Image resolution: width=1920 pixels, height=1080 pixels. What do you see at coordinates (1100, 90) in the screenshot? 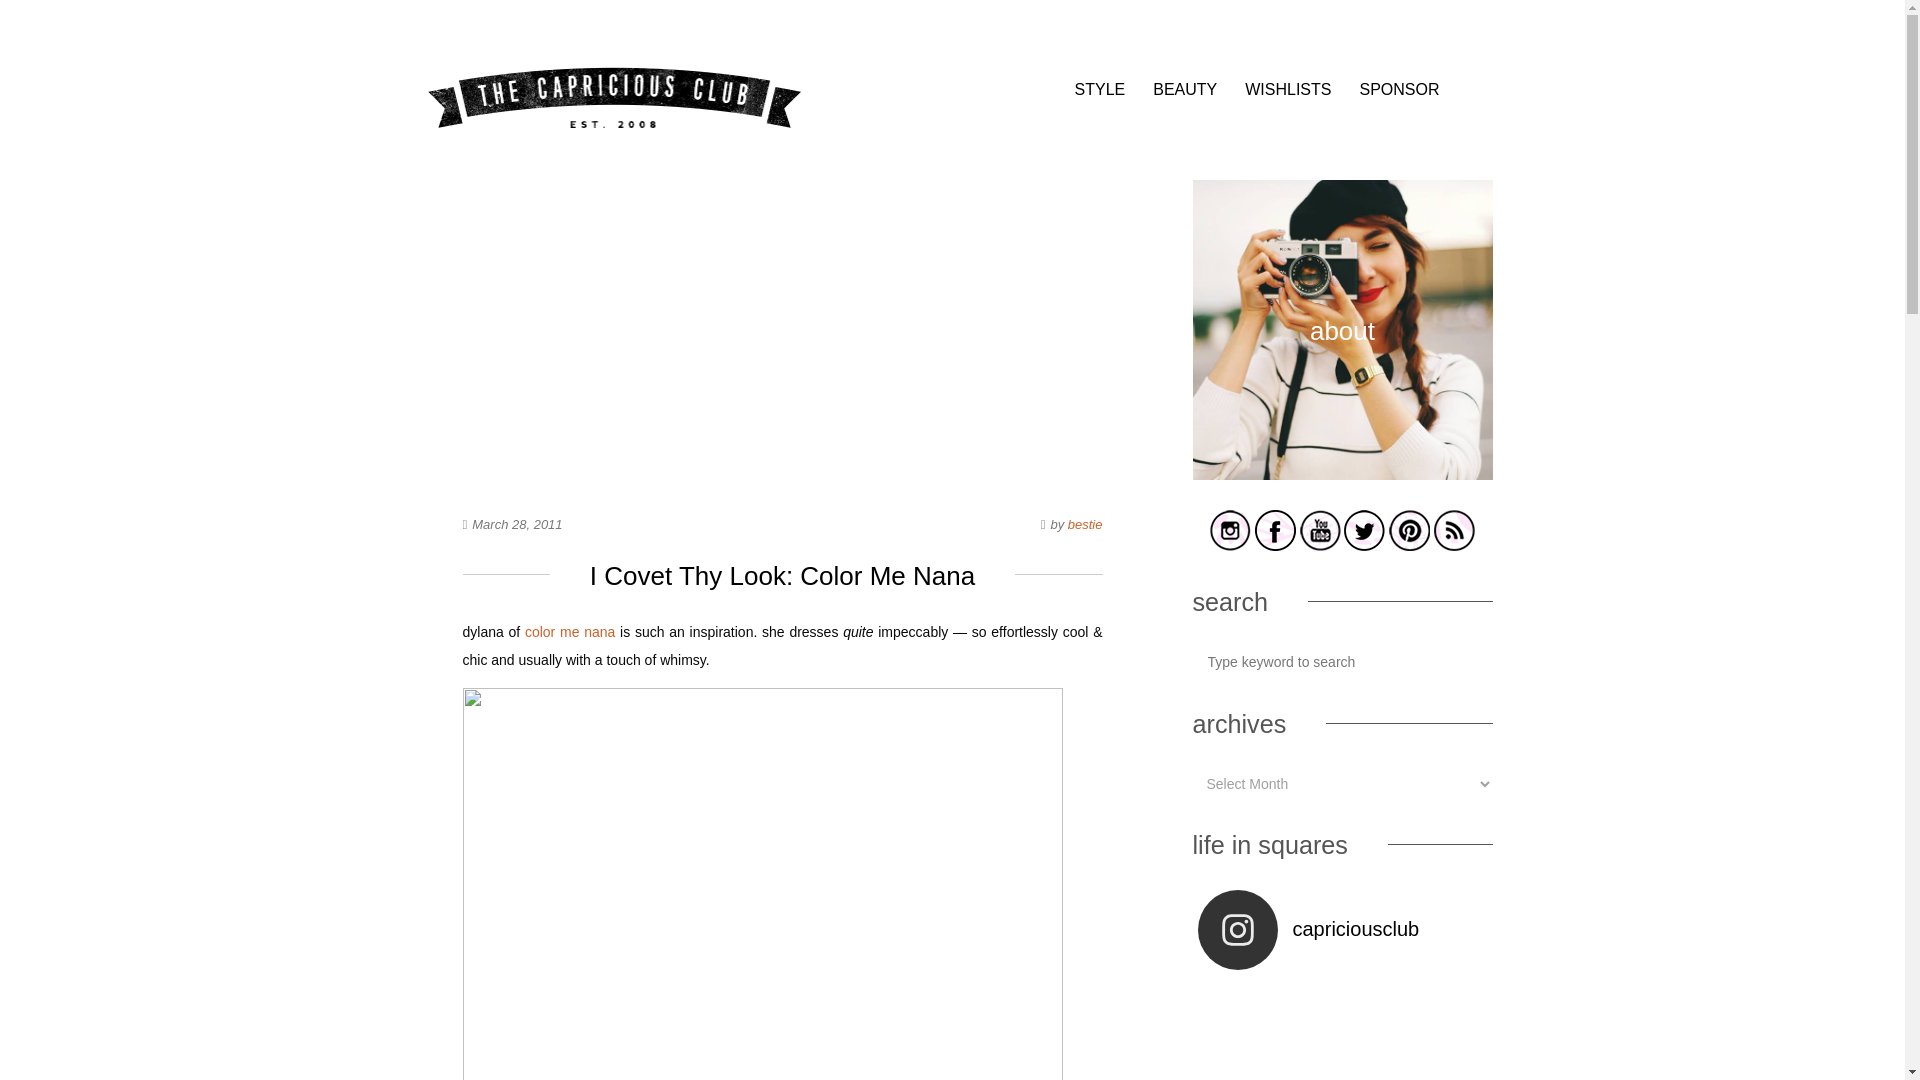
I see `STYLE` at bounding box center [1100, 90].